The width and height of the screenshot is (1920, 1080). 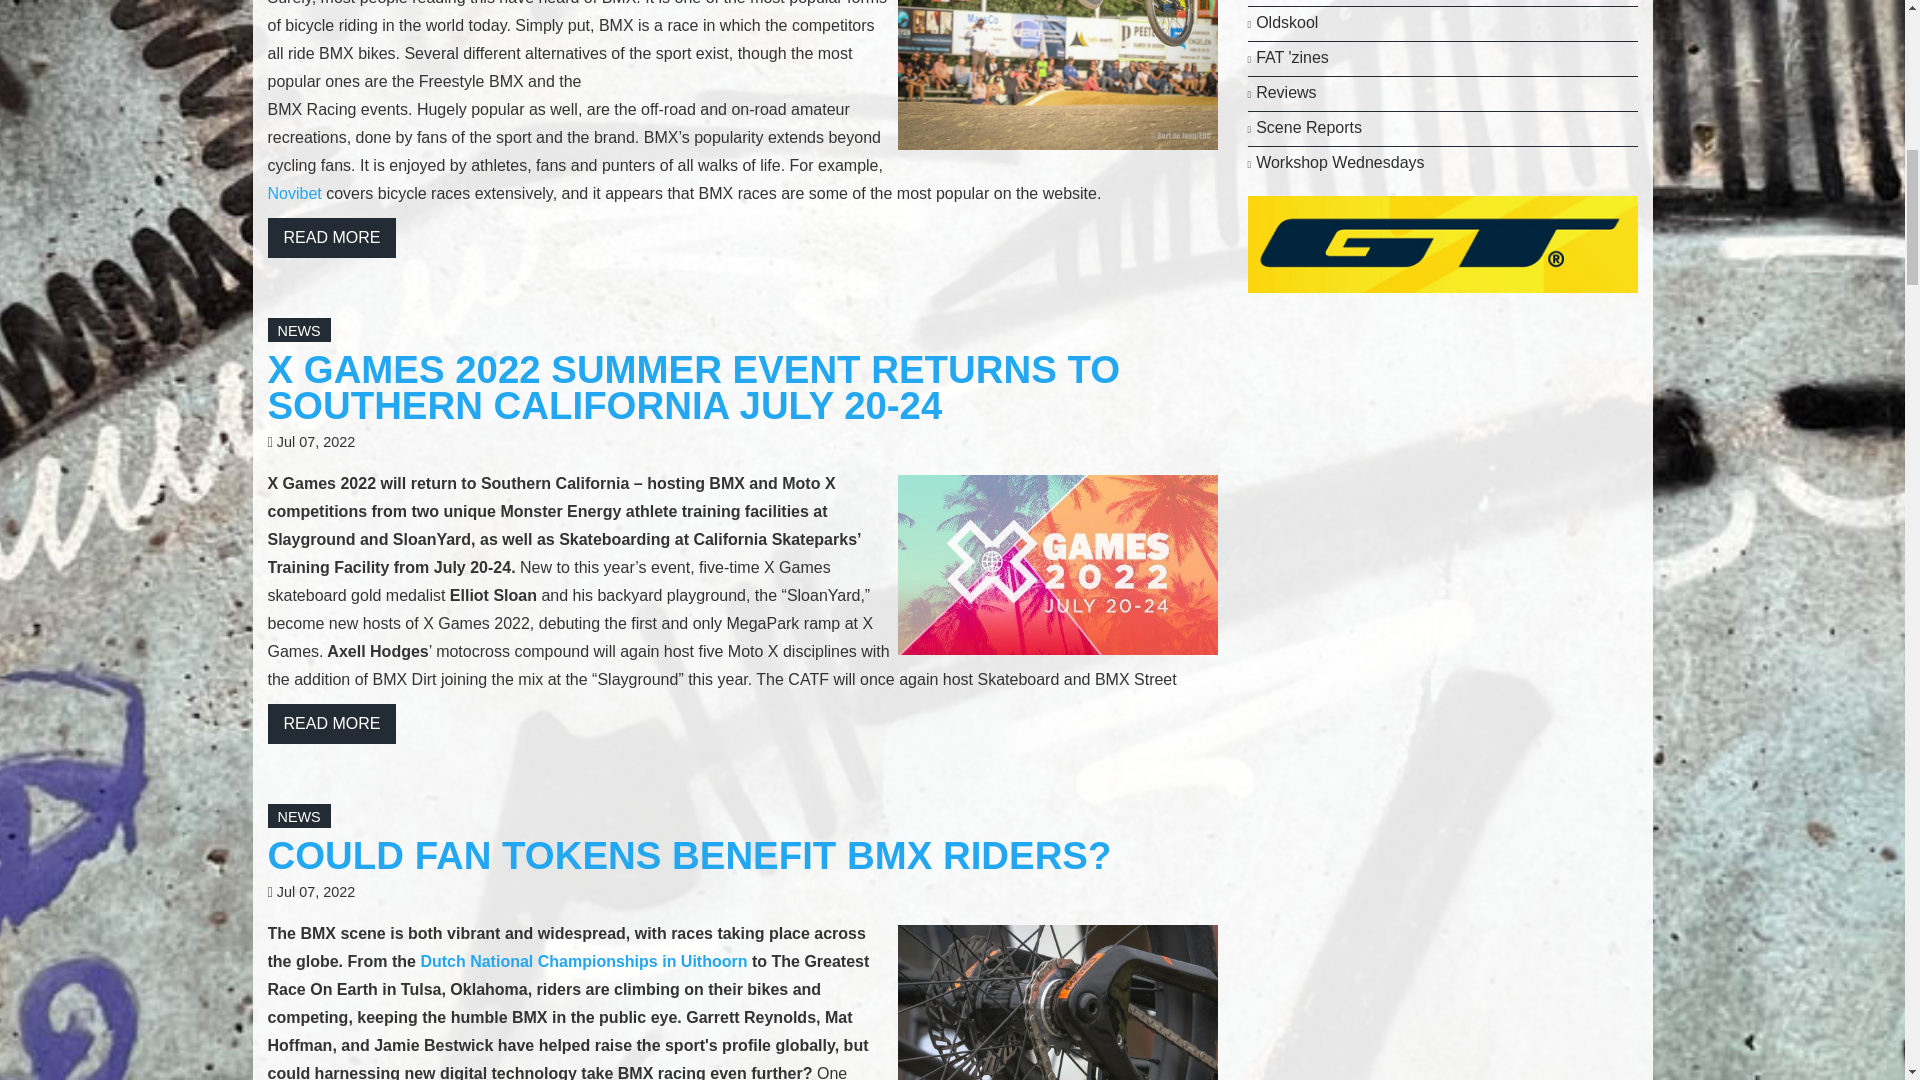 I want to click on GT BMX, so click(x=1442, y=243).